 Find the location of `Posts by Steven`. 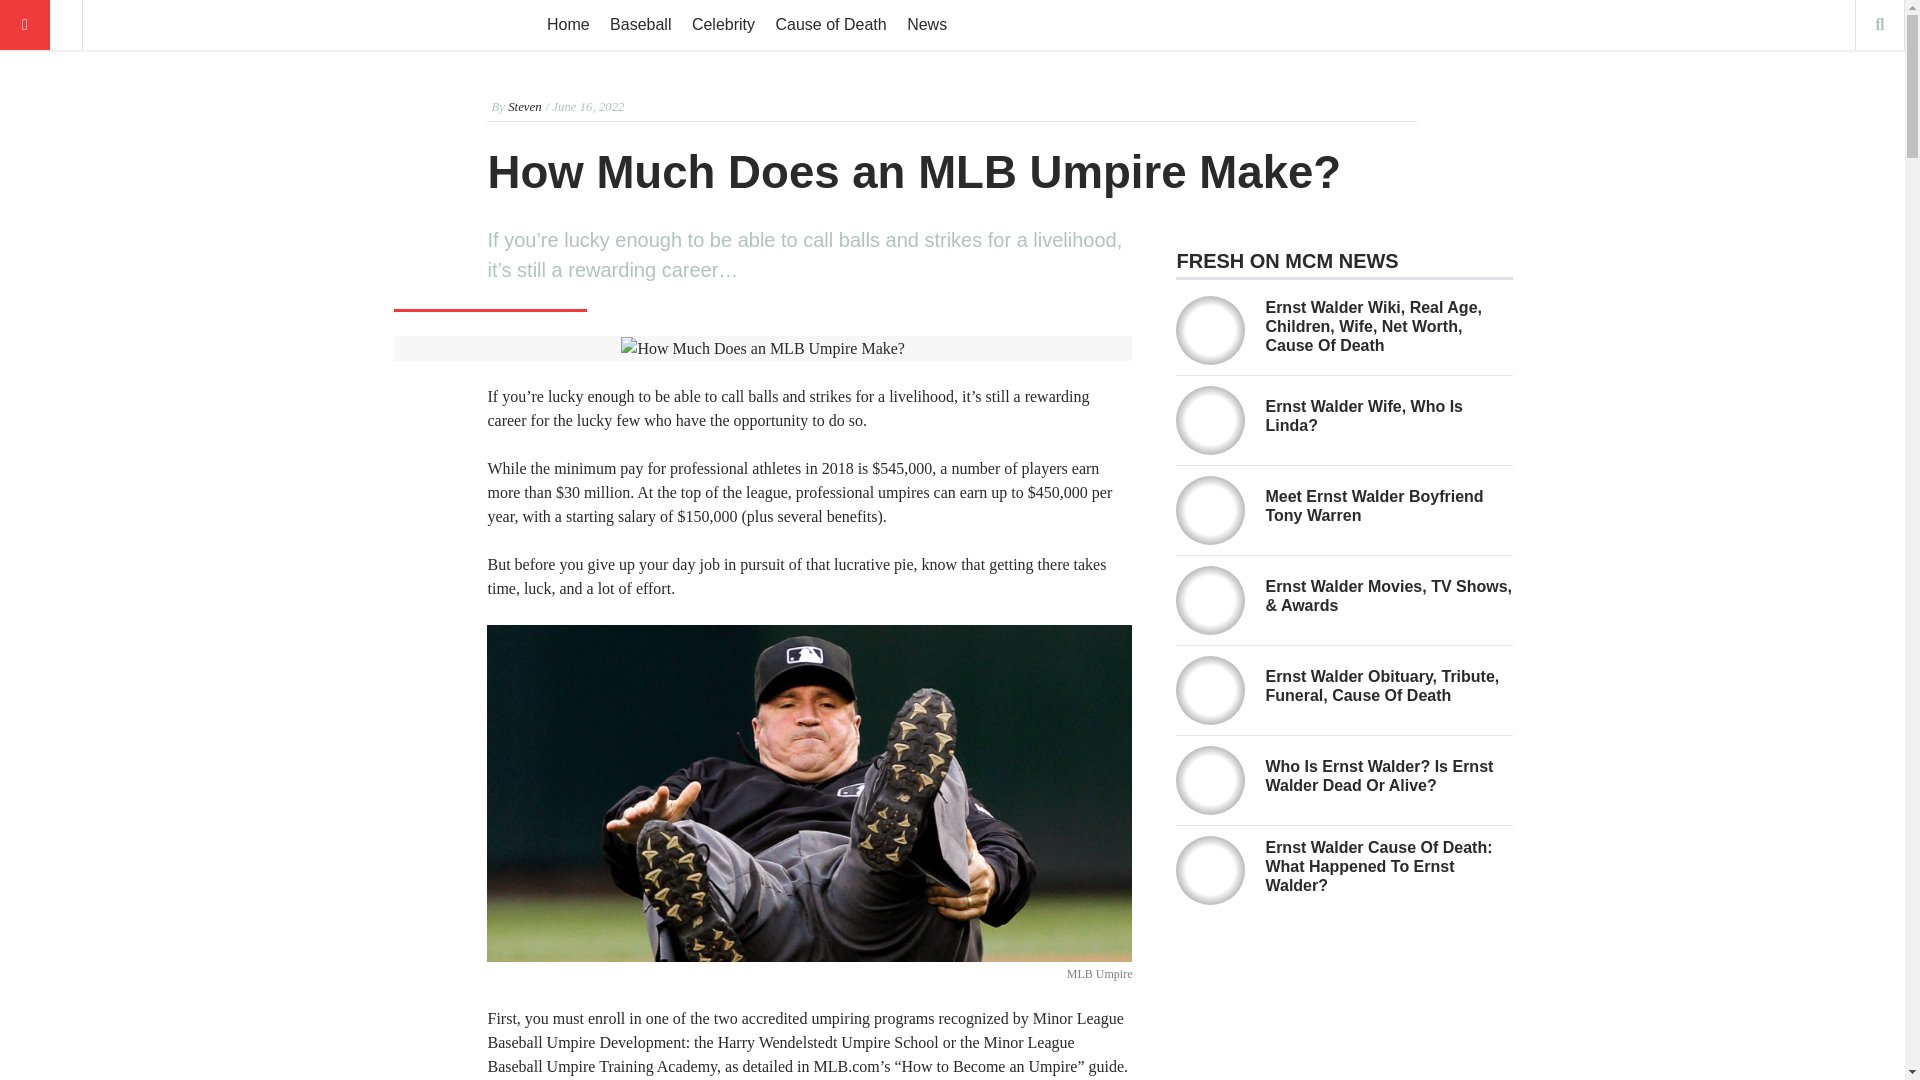

Posts by Steven is located at coordinates (524, 107).